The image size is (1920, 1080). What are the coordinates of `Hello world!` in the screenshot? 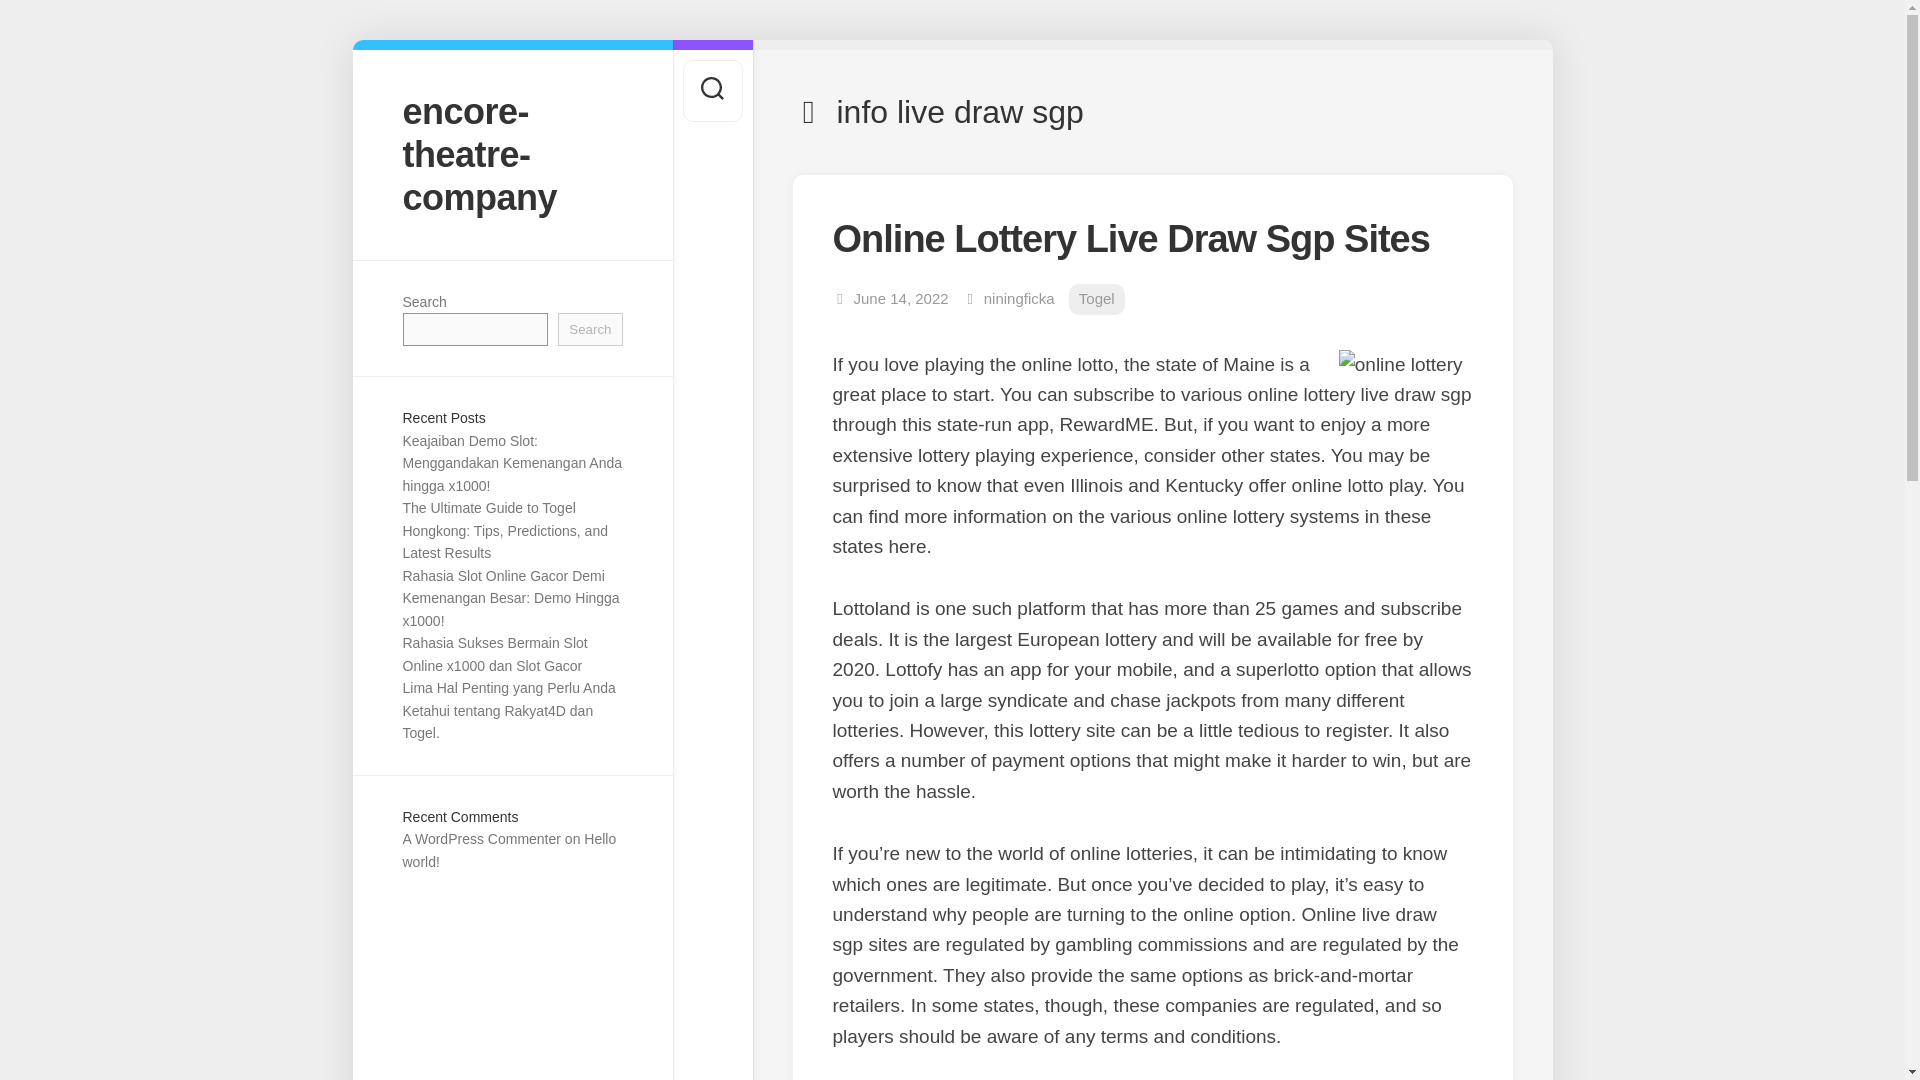 It's located at (508, 850).